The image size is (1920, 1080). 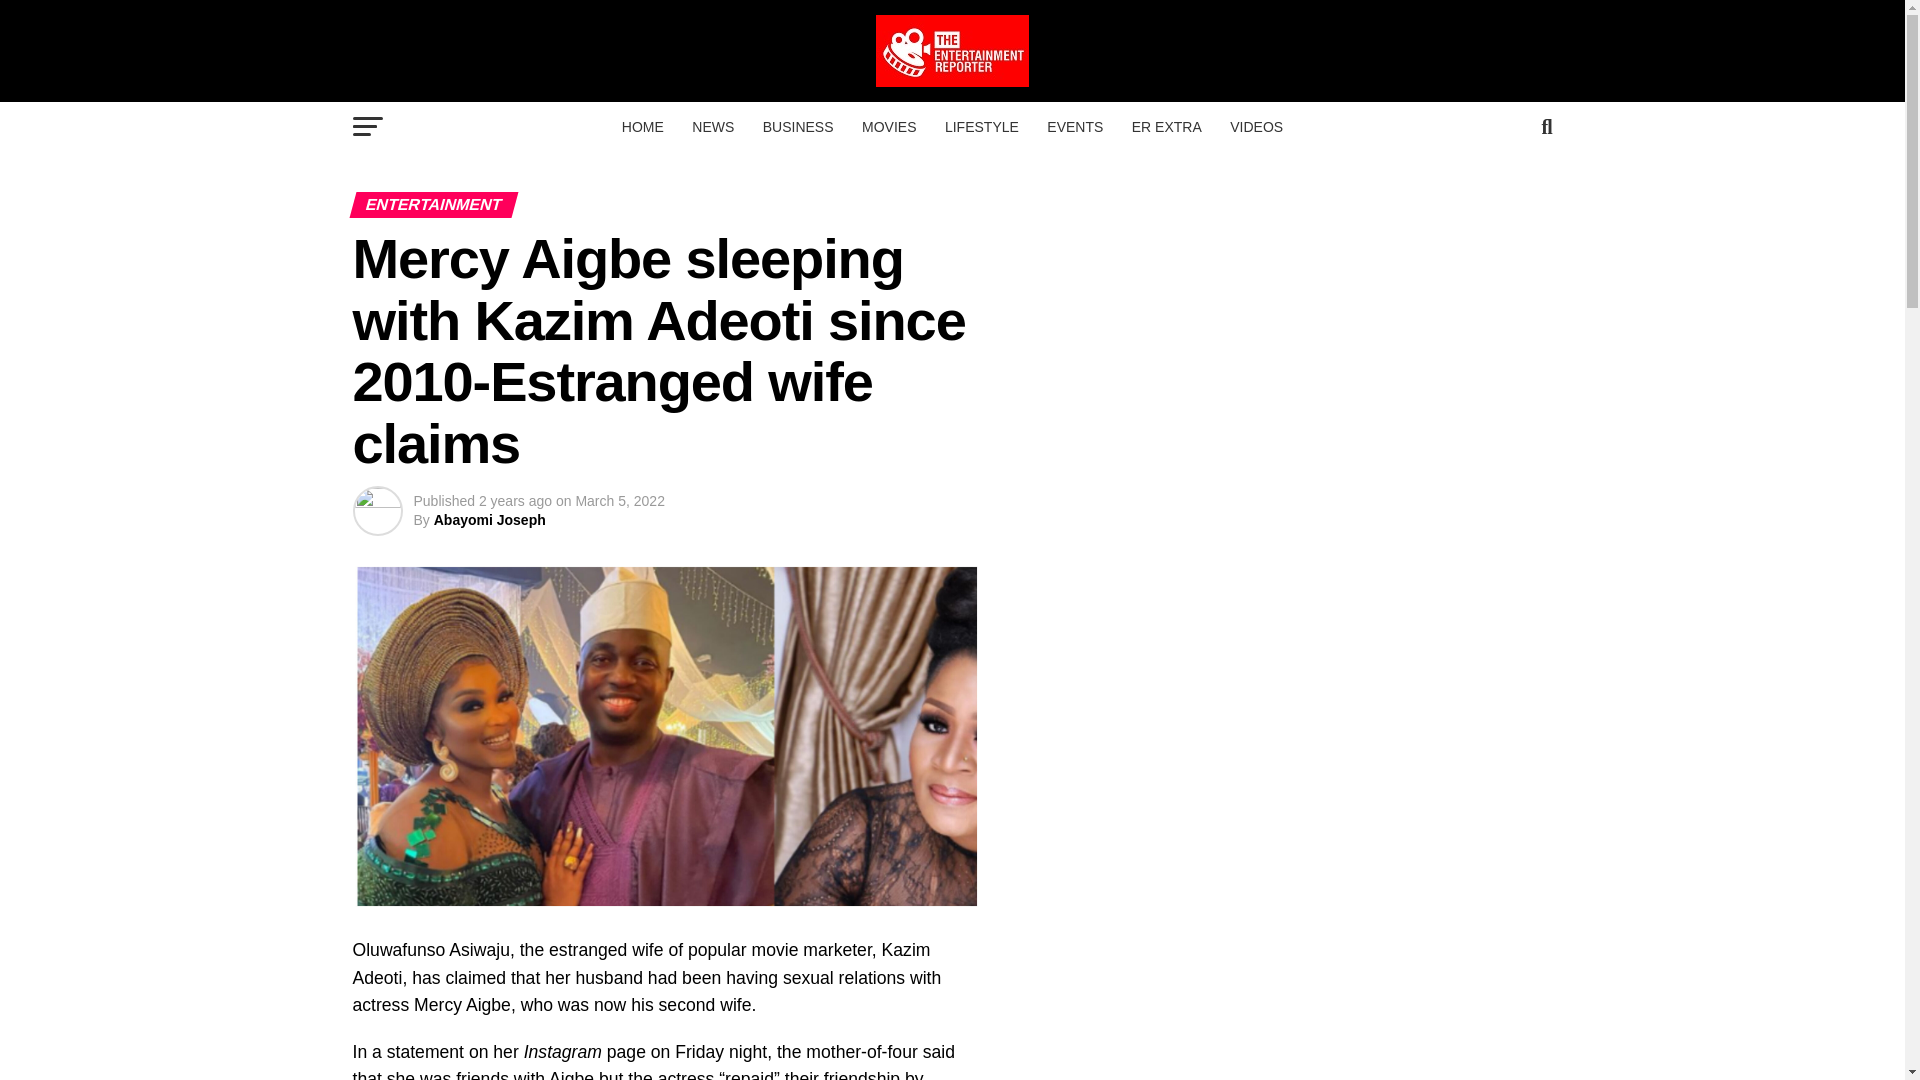 I want to click on EVENTS, so click(x=1074, y=126).